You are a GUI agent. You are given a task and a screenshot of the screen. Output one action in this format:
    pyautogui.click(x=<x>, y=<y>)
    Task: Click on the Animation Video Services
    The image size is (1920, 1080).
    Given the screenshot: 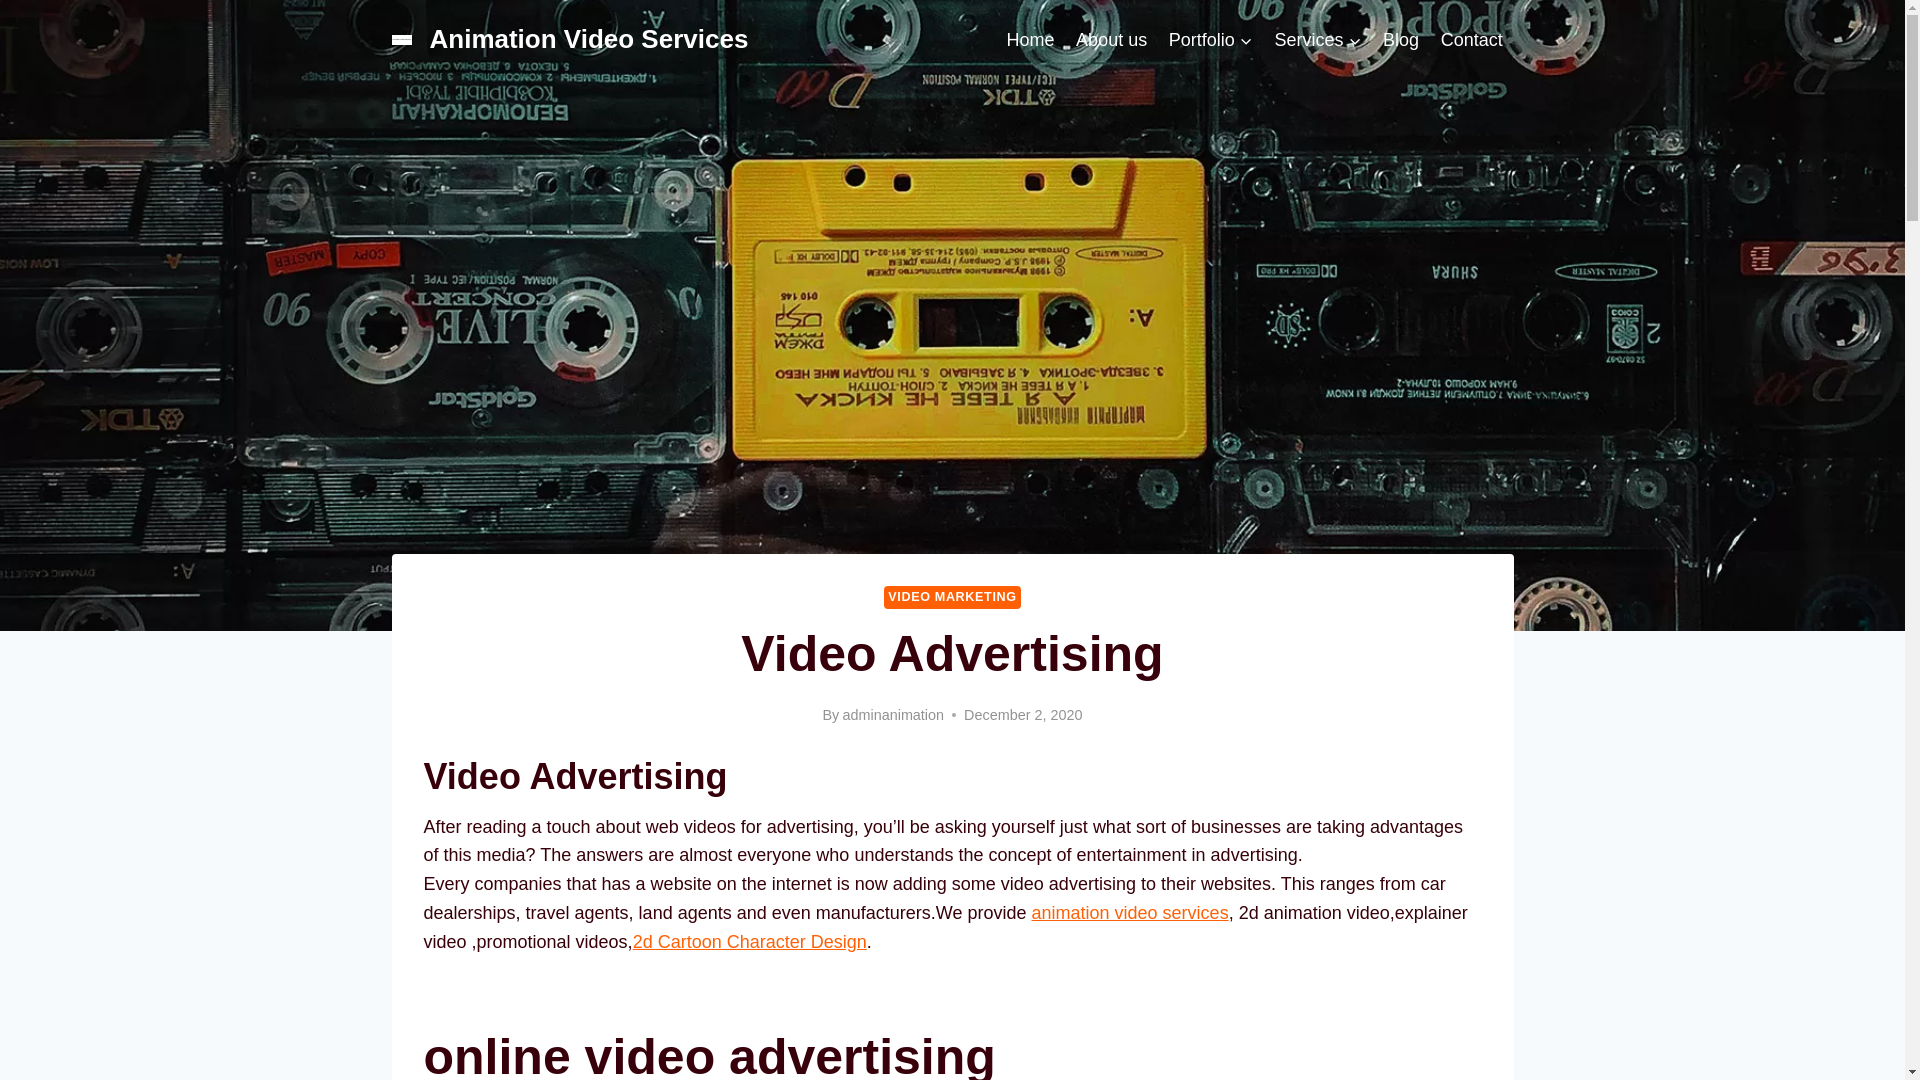 What is the action you would take?
    pyautogui.click(x=570, y=39)
    